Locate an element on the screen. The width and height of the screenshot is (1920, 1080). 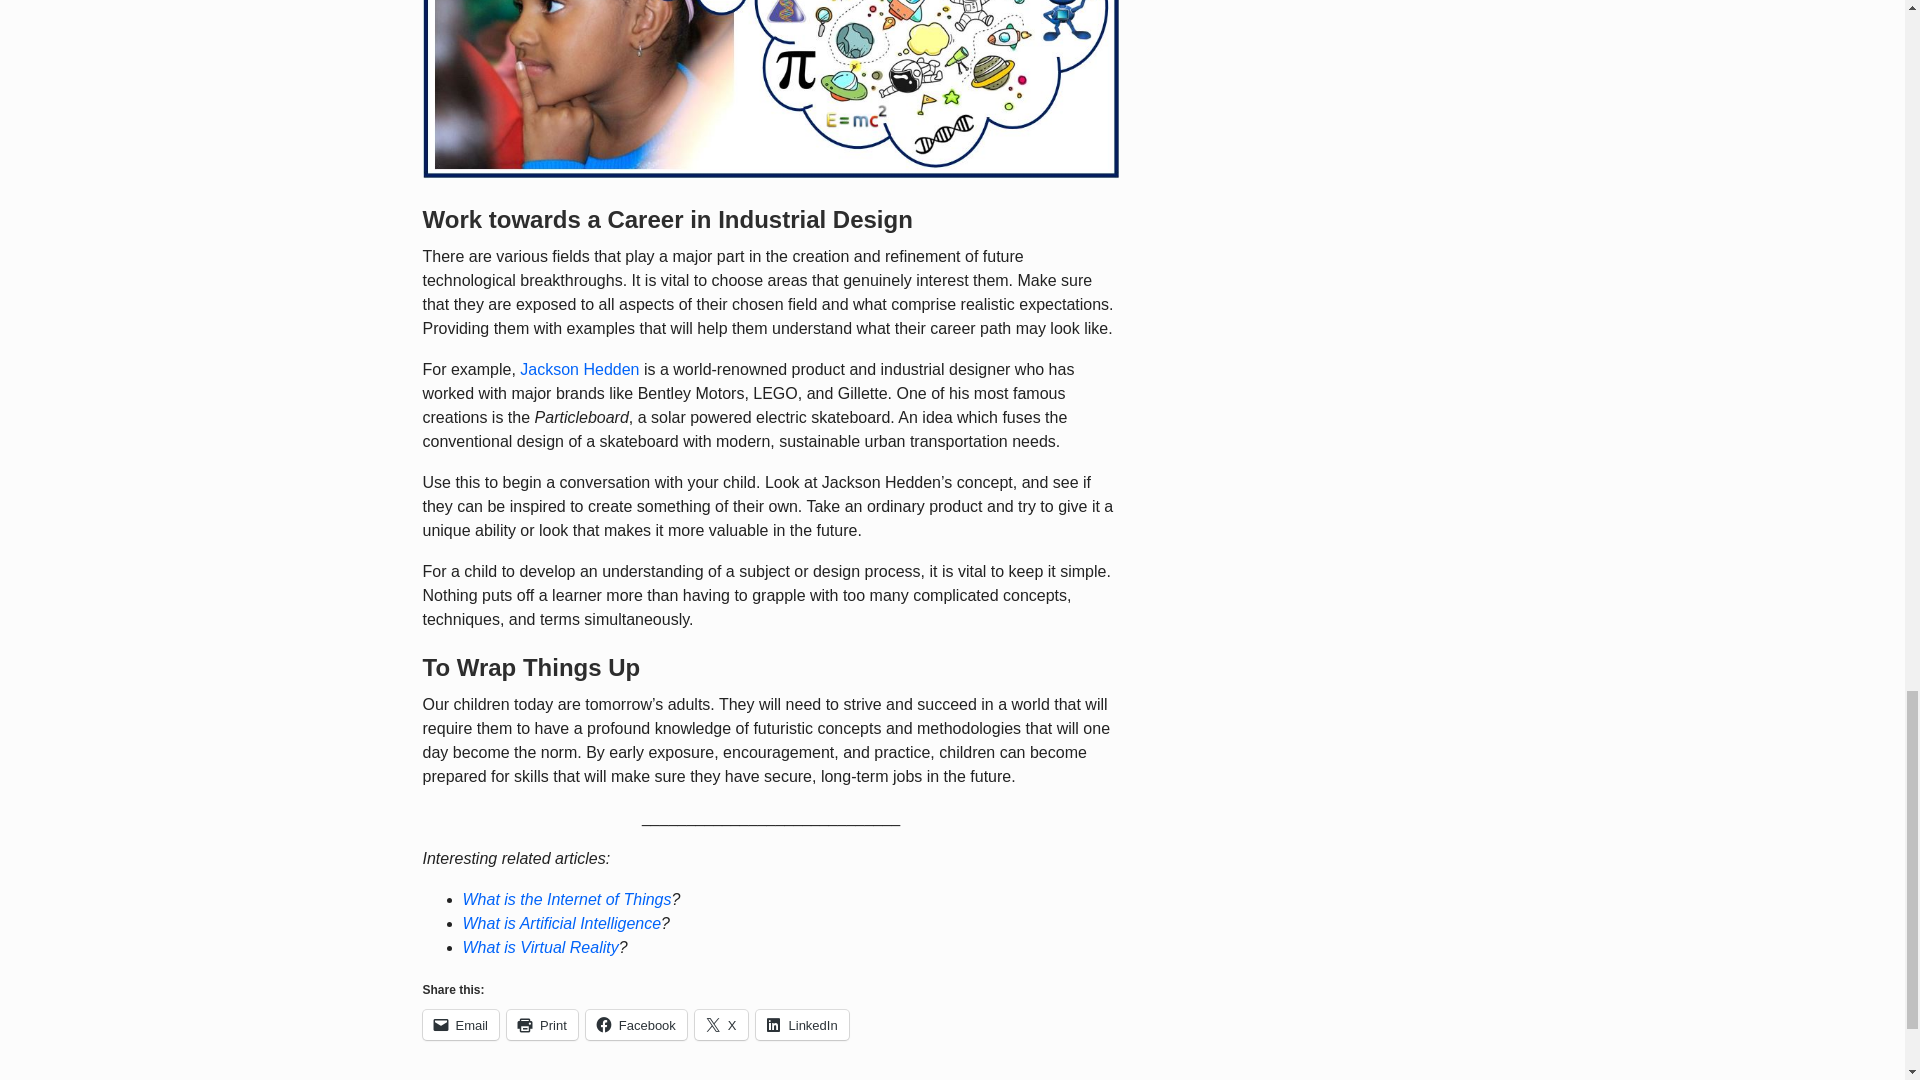
What is Artificial Intelligence is located at coordinates (561, 923).